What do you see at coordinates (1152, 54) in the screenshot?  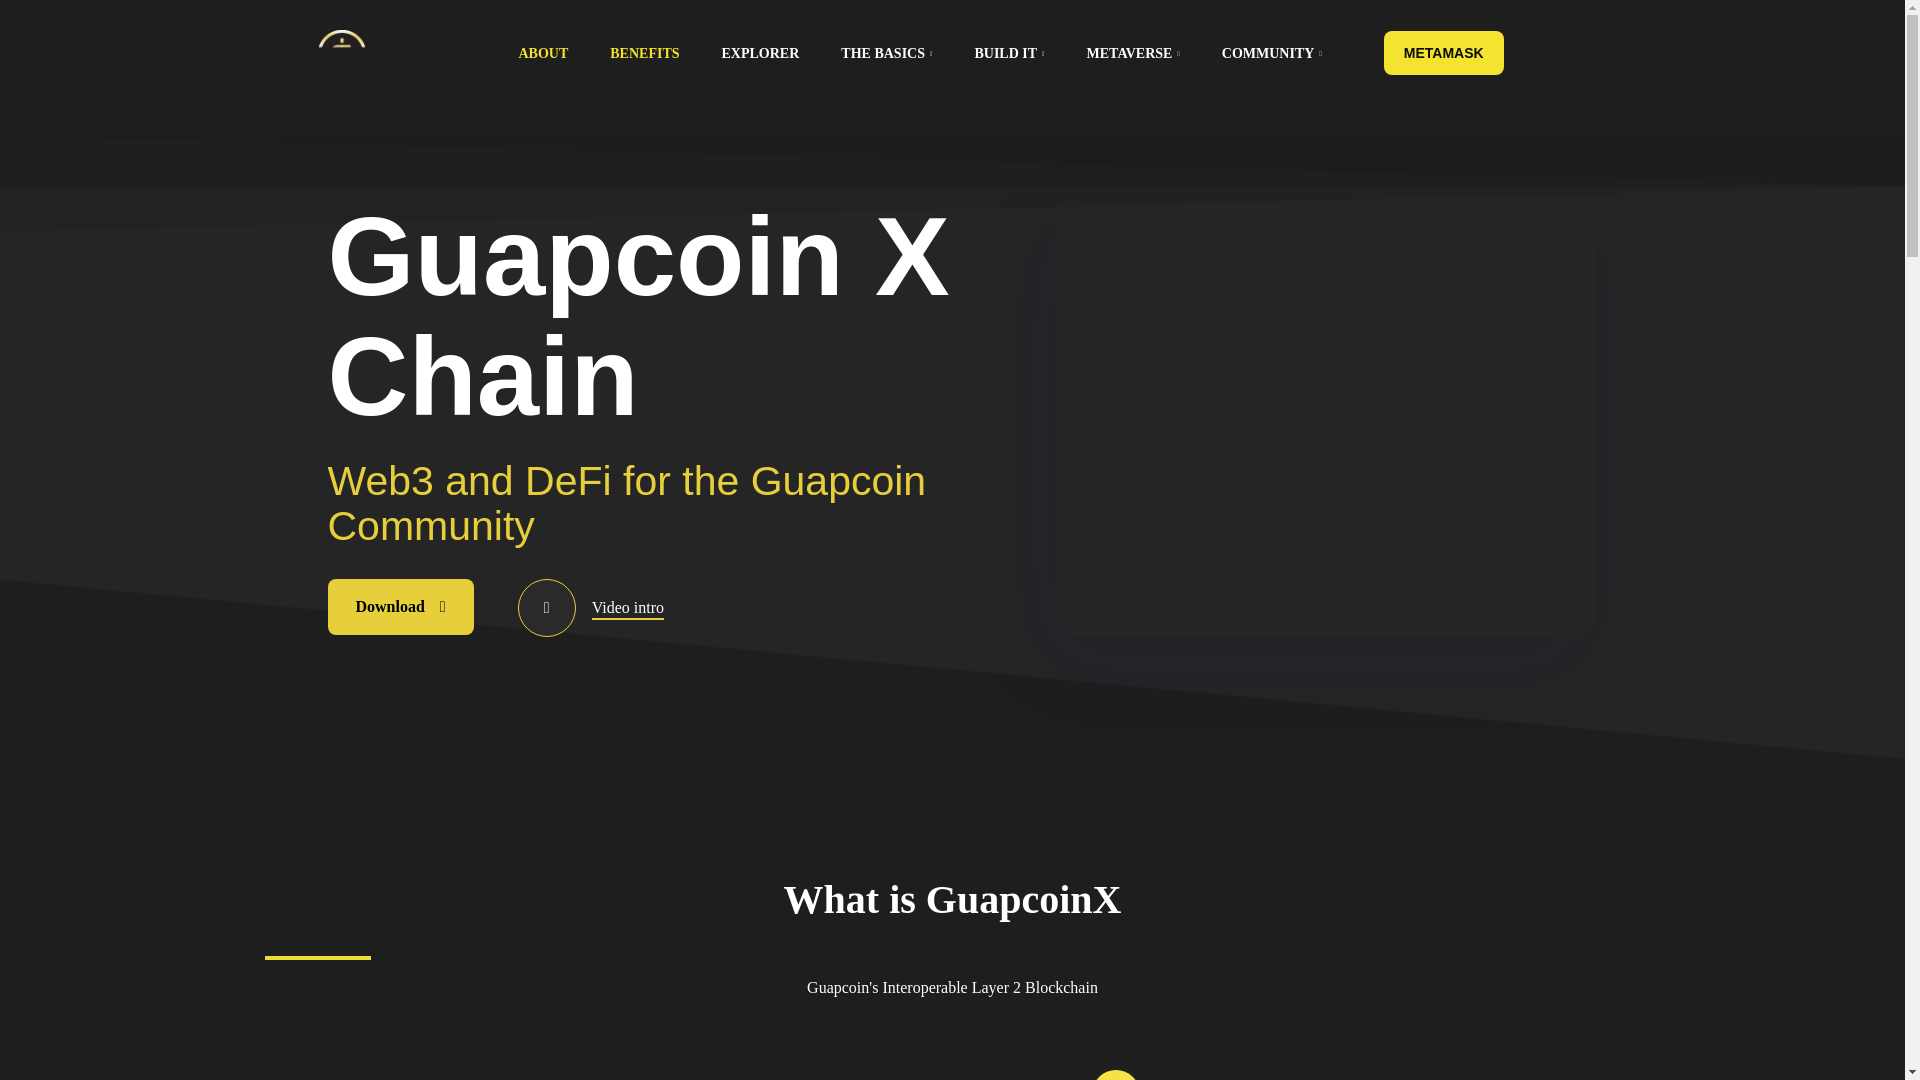 I see `METAVERSE` at bounding box center [1152, 54].